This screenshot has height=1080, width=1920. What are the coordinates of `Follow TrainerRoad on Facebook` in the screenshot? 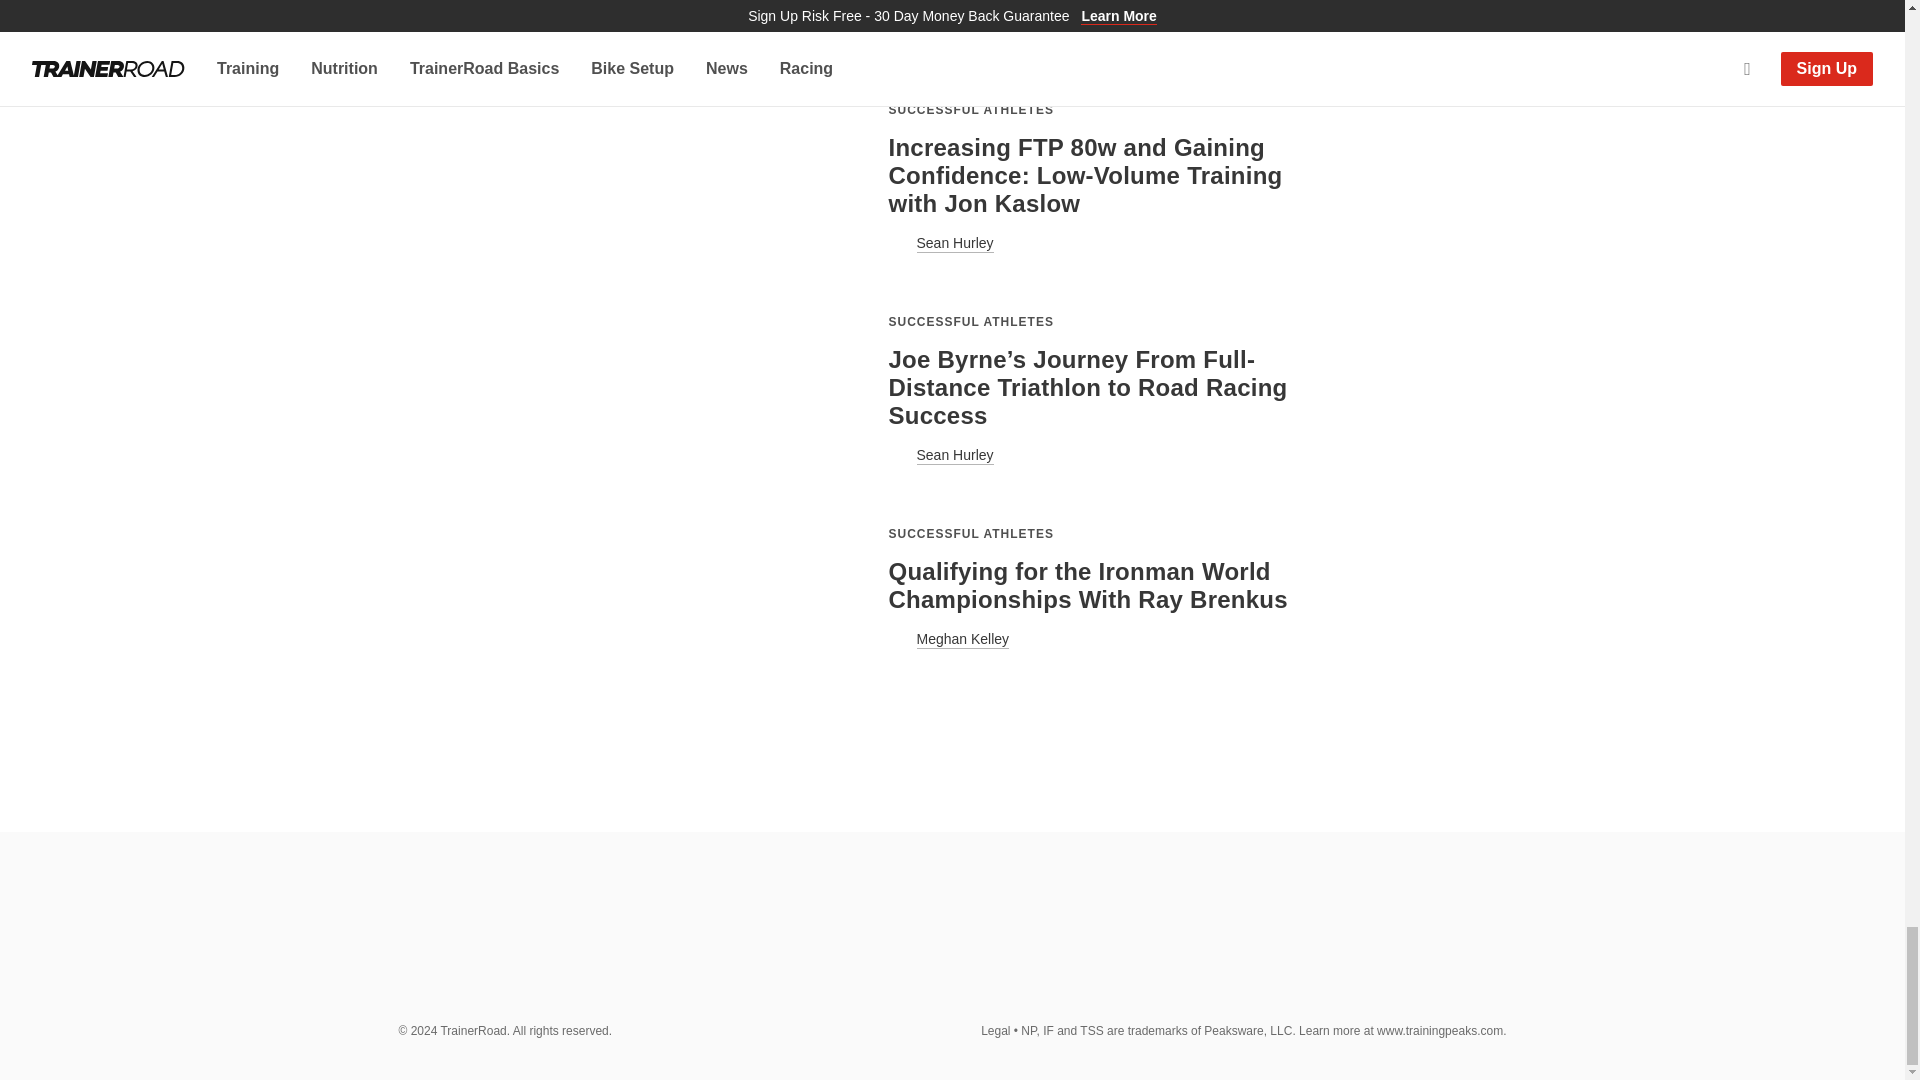 It's located at (1303, 946).